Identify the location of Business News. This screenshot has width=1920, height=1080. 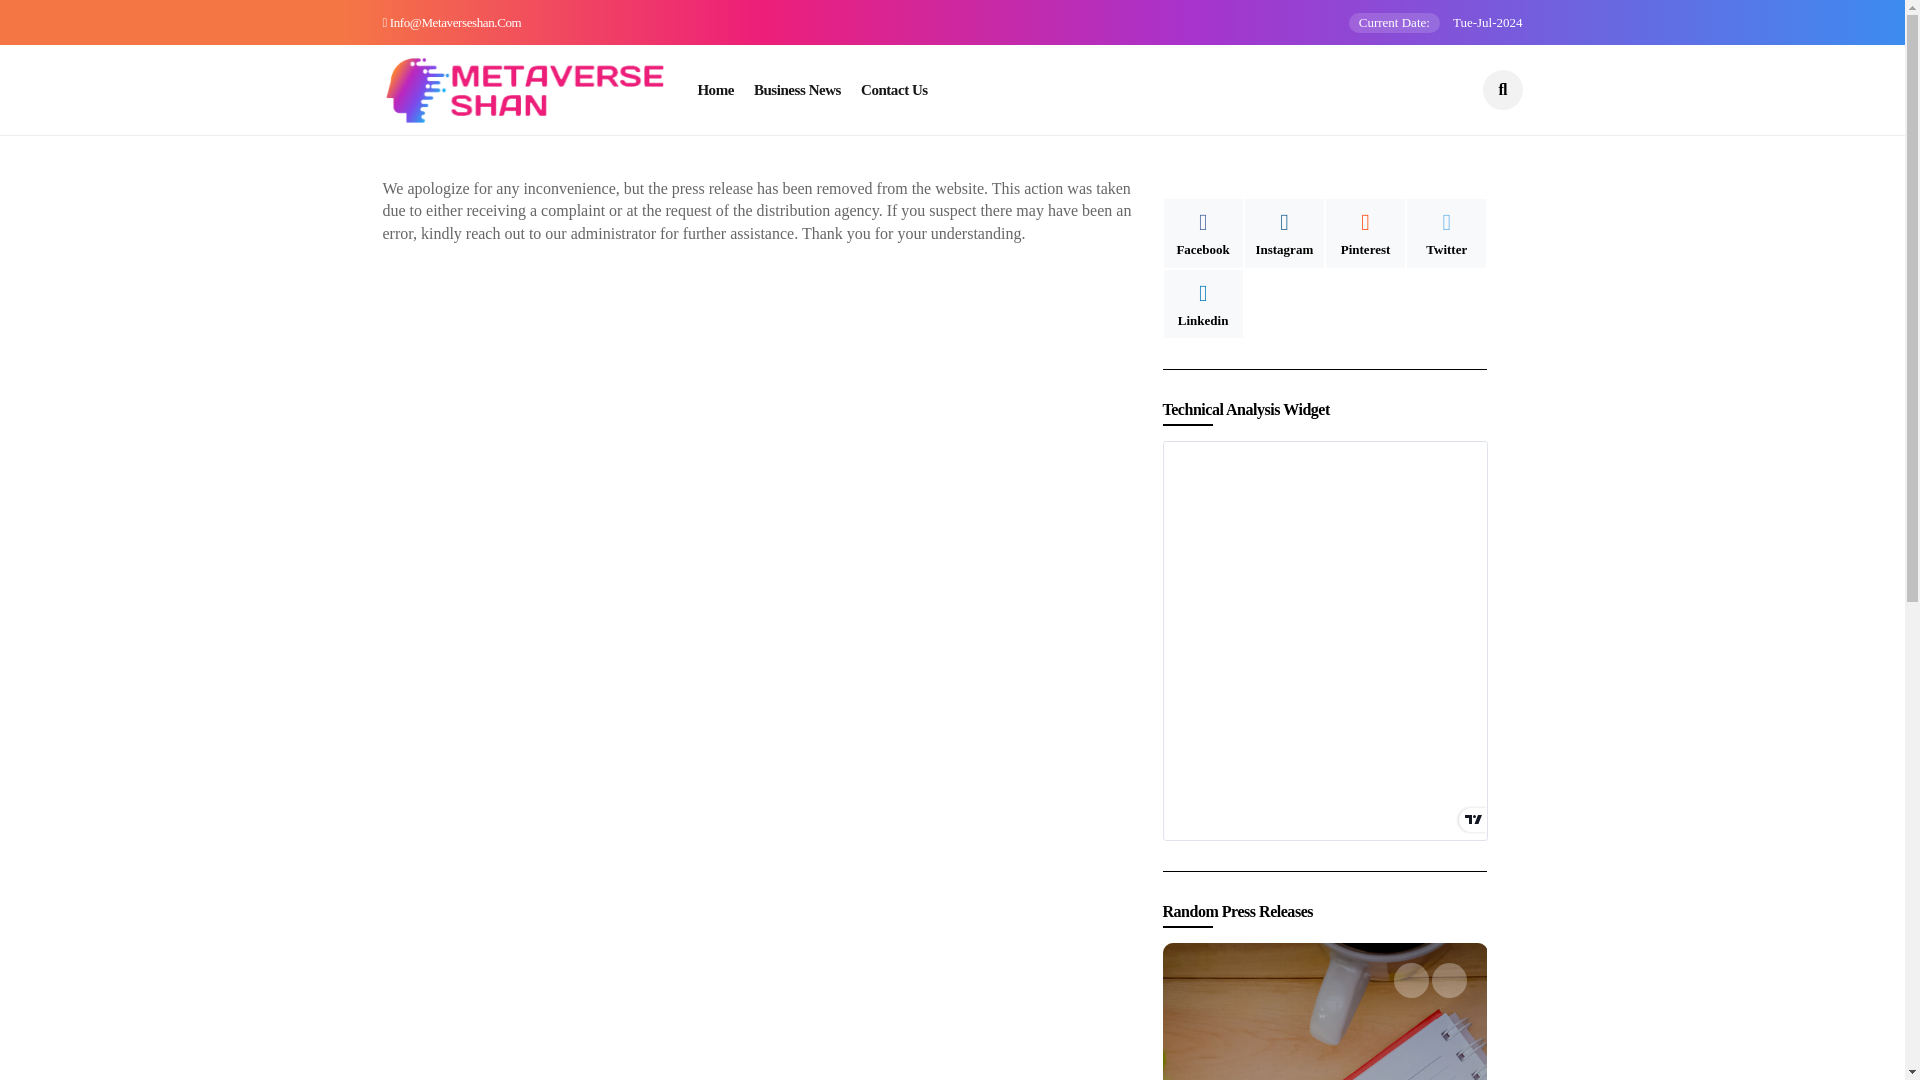
(797, 90).